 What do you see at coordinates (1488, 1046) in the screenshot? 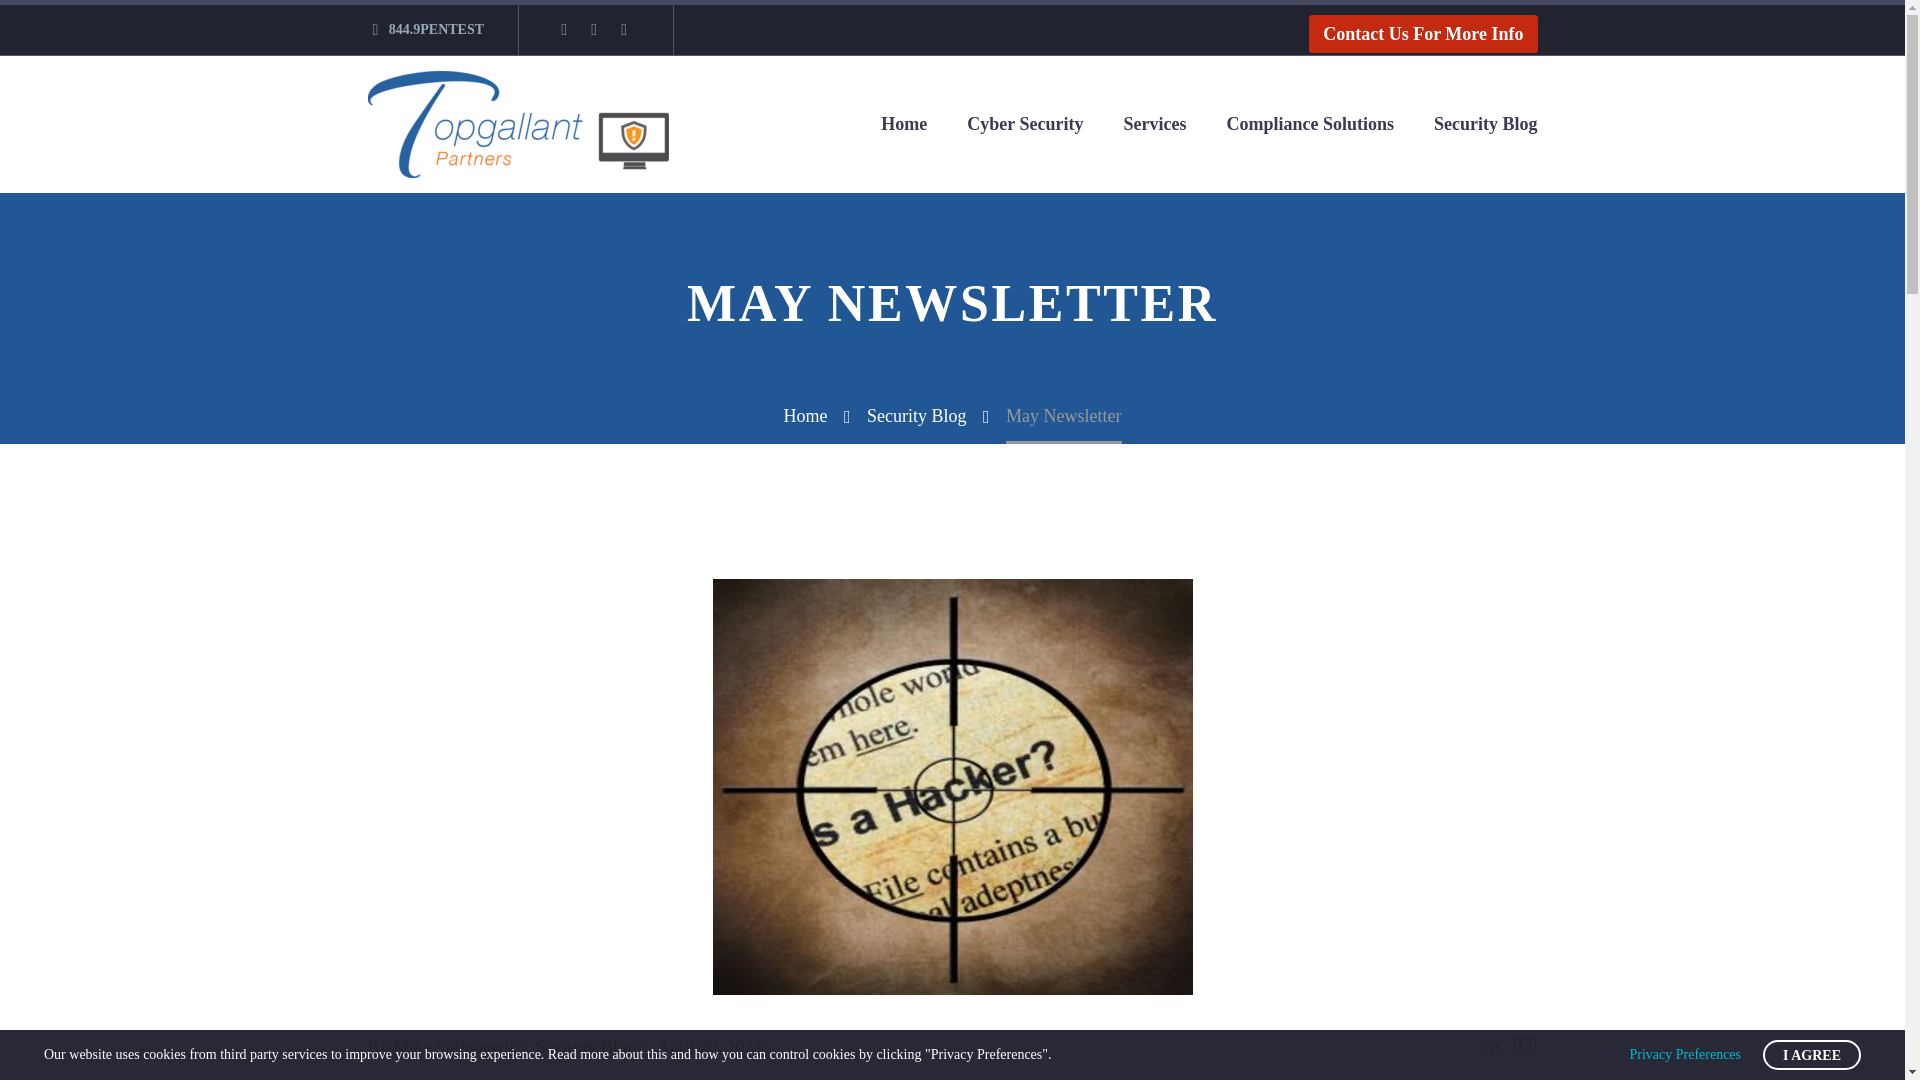
I see `Like this` at bounding box center [1488, 1046].